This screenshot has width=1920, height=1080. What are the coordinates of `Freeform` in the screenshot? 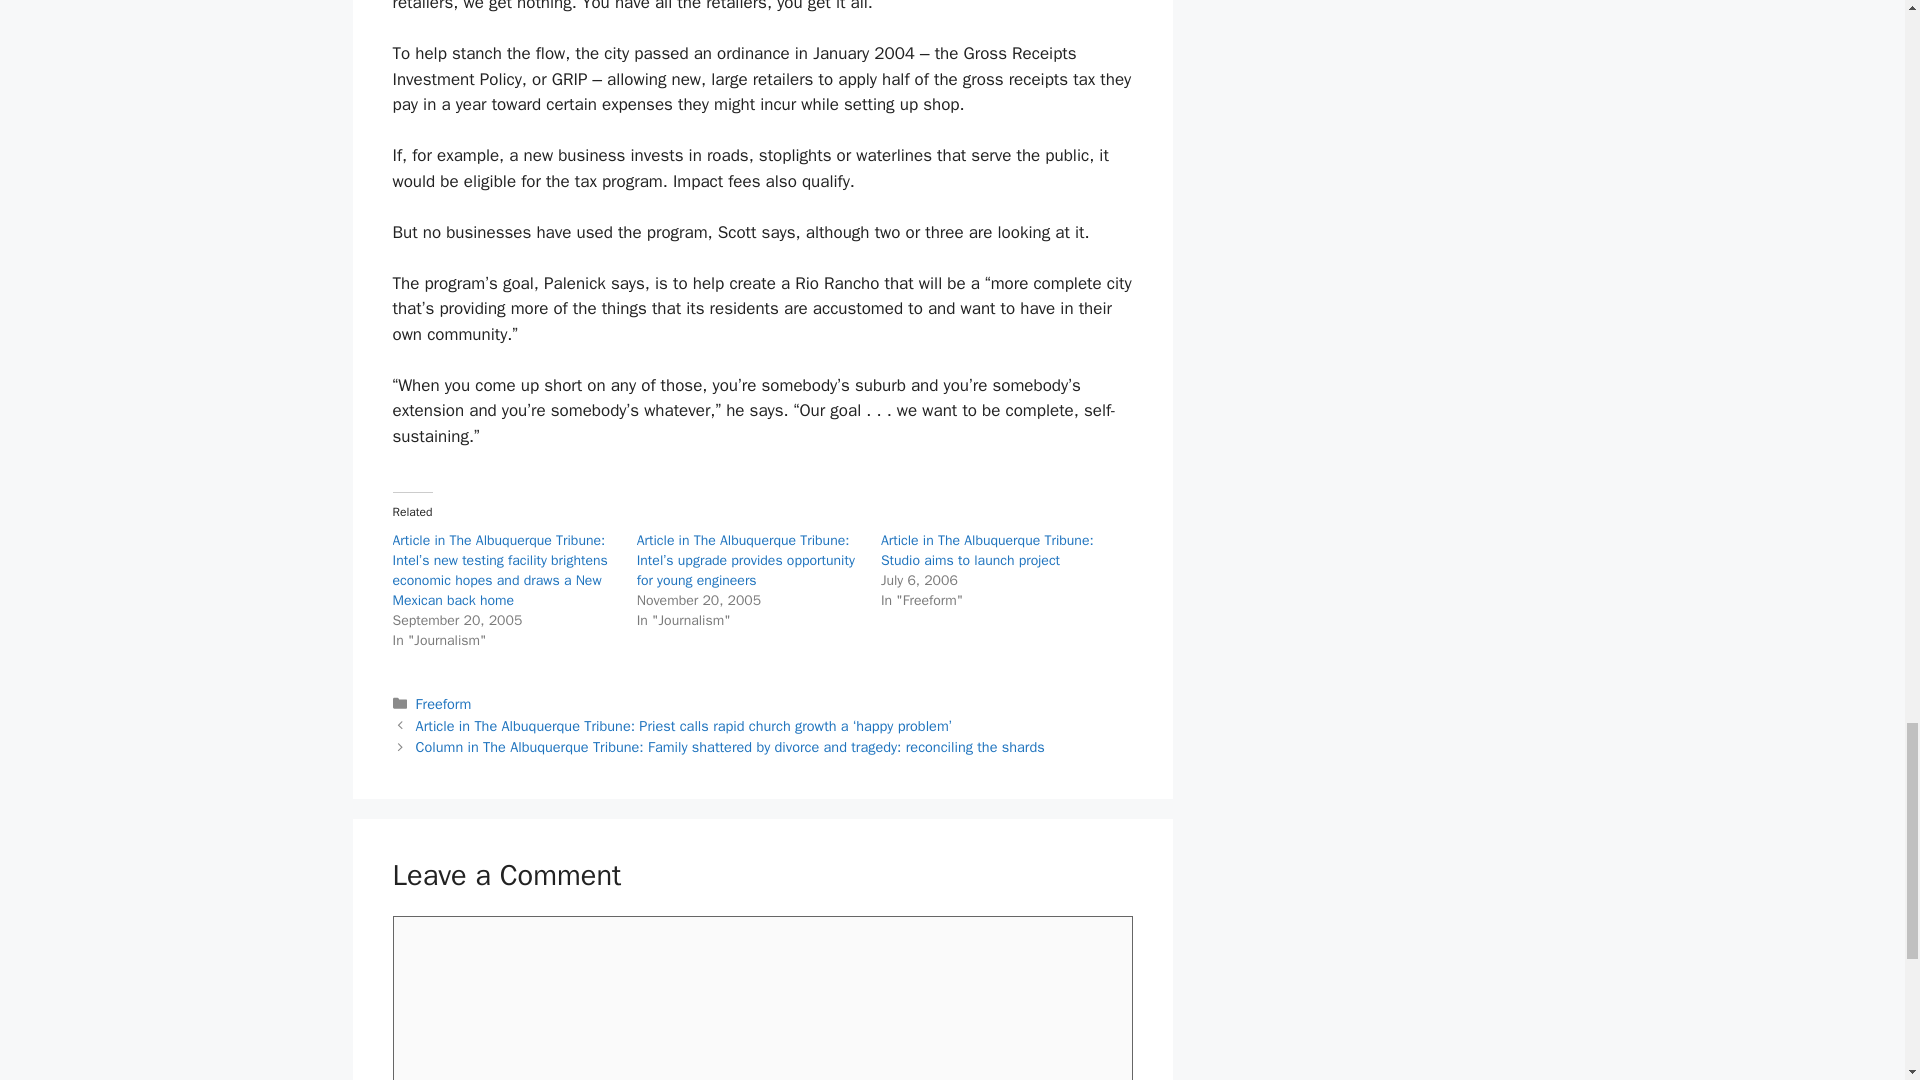 It's located at (444, 704).